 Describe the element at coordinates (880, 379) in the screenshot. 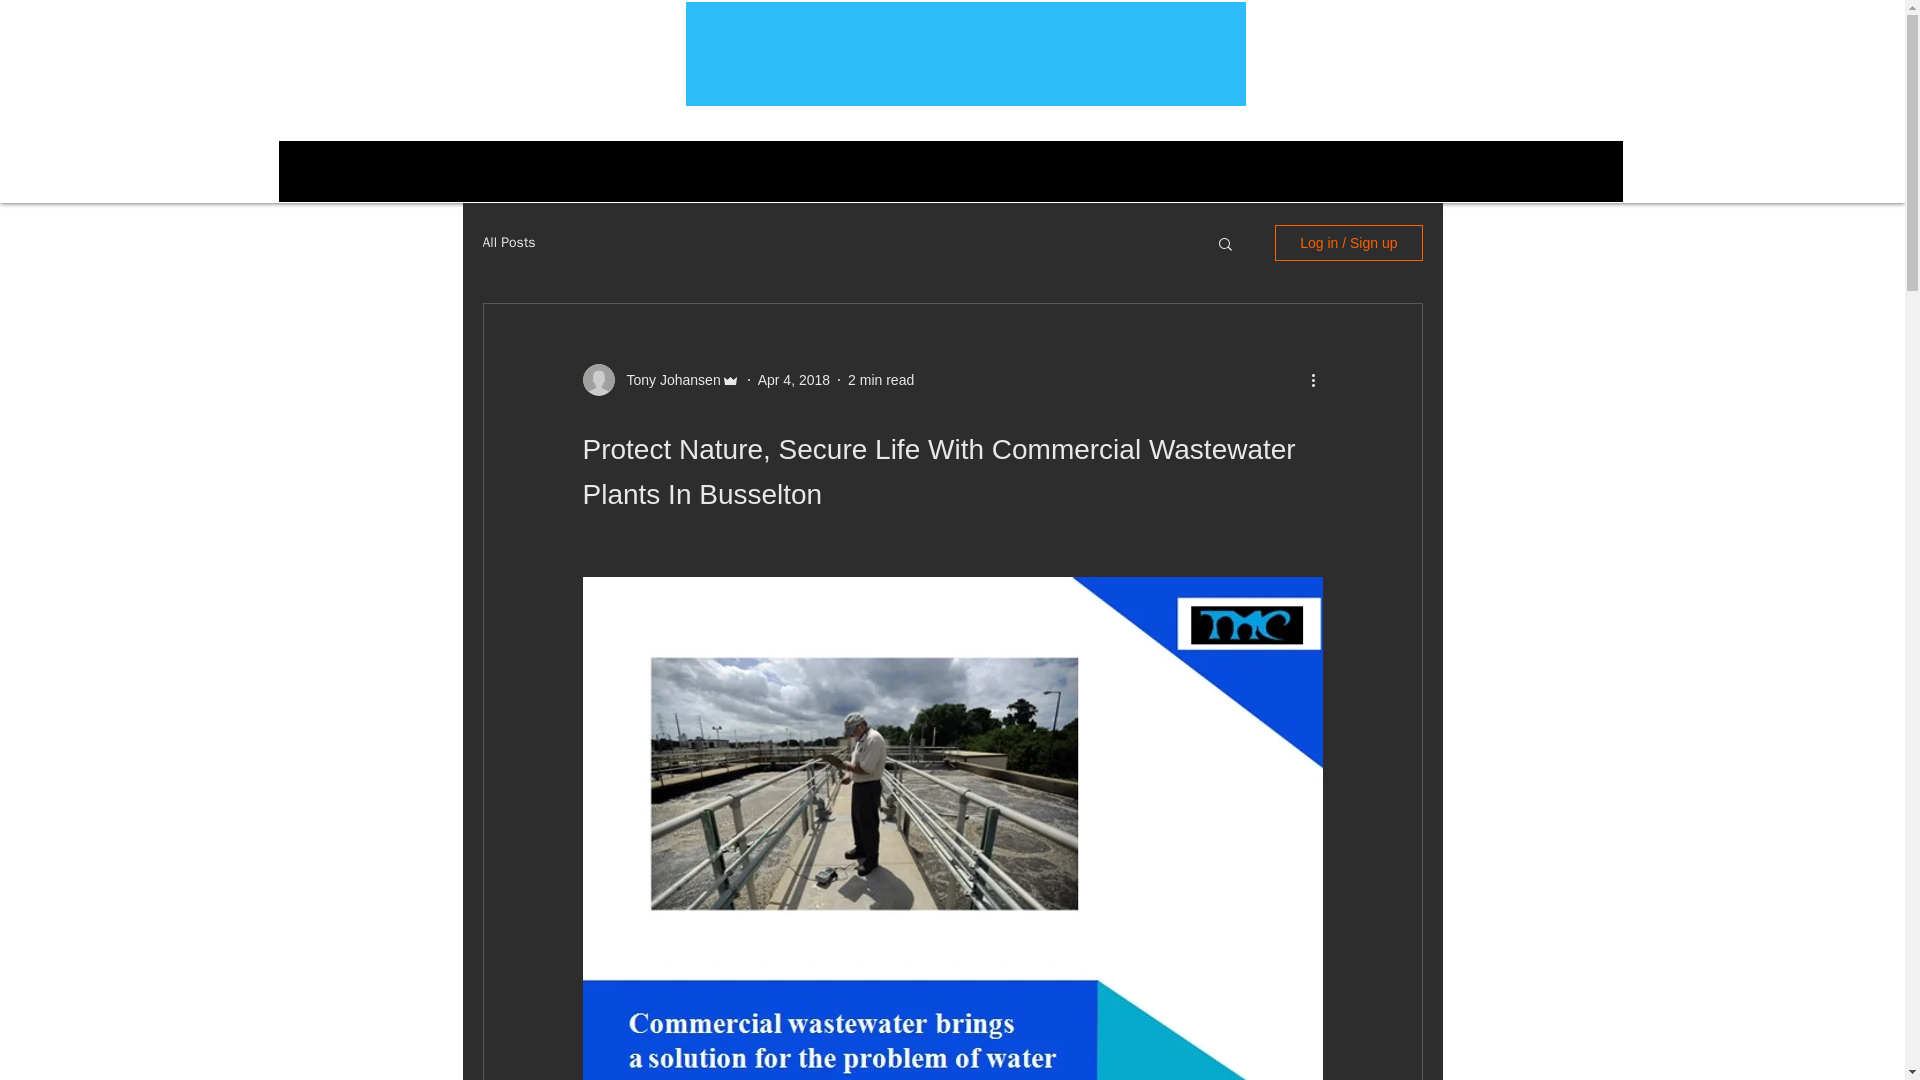

I see `2 min read` at that location.